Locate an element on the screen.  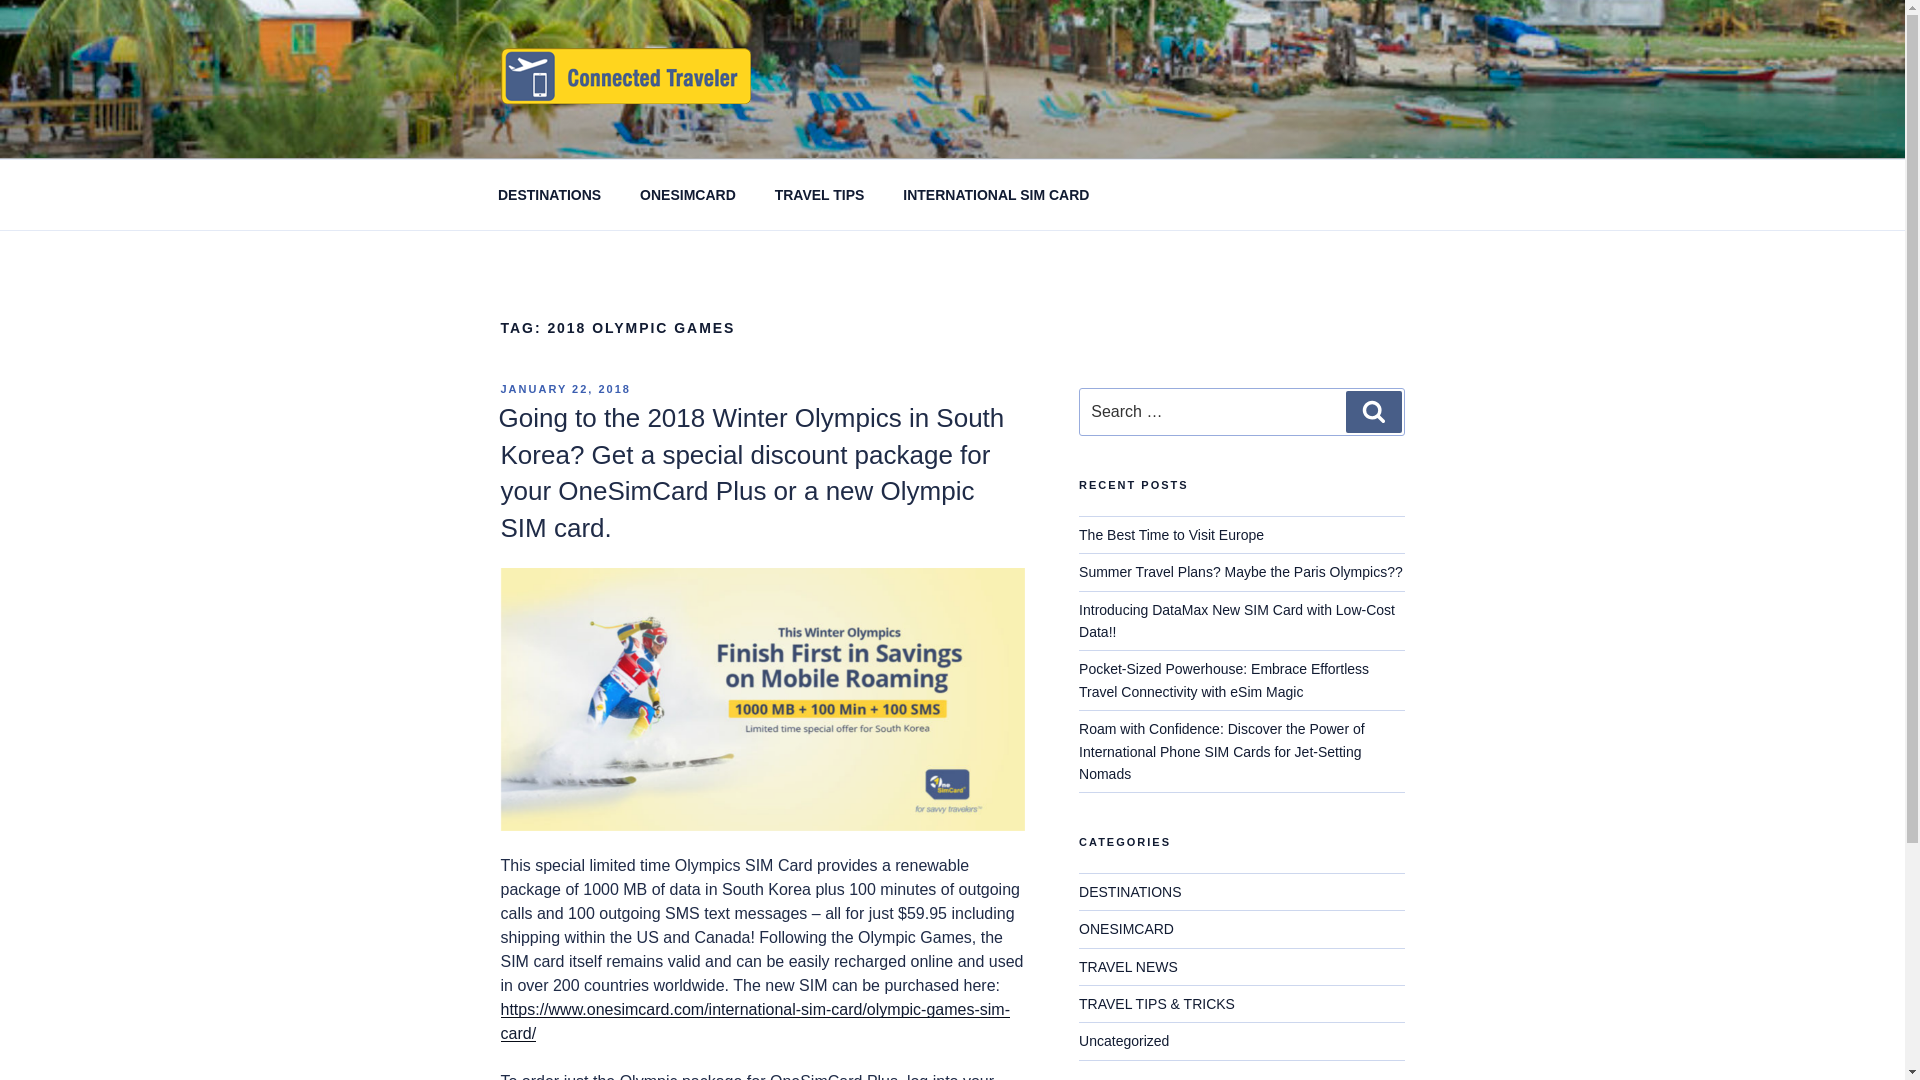
The Best Time to Visit Europe is located at coordinates (1171, 535).